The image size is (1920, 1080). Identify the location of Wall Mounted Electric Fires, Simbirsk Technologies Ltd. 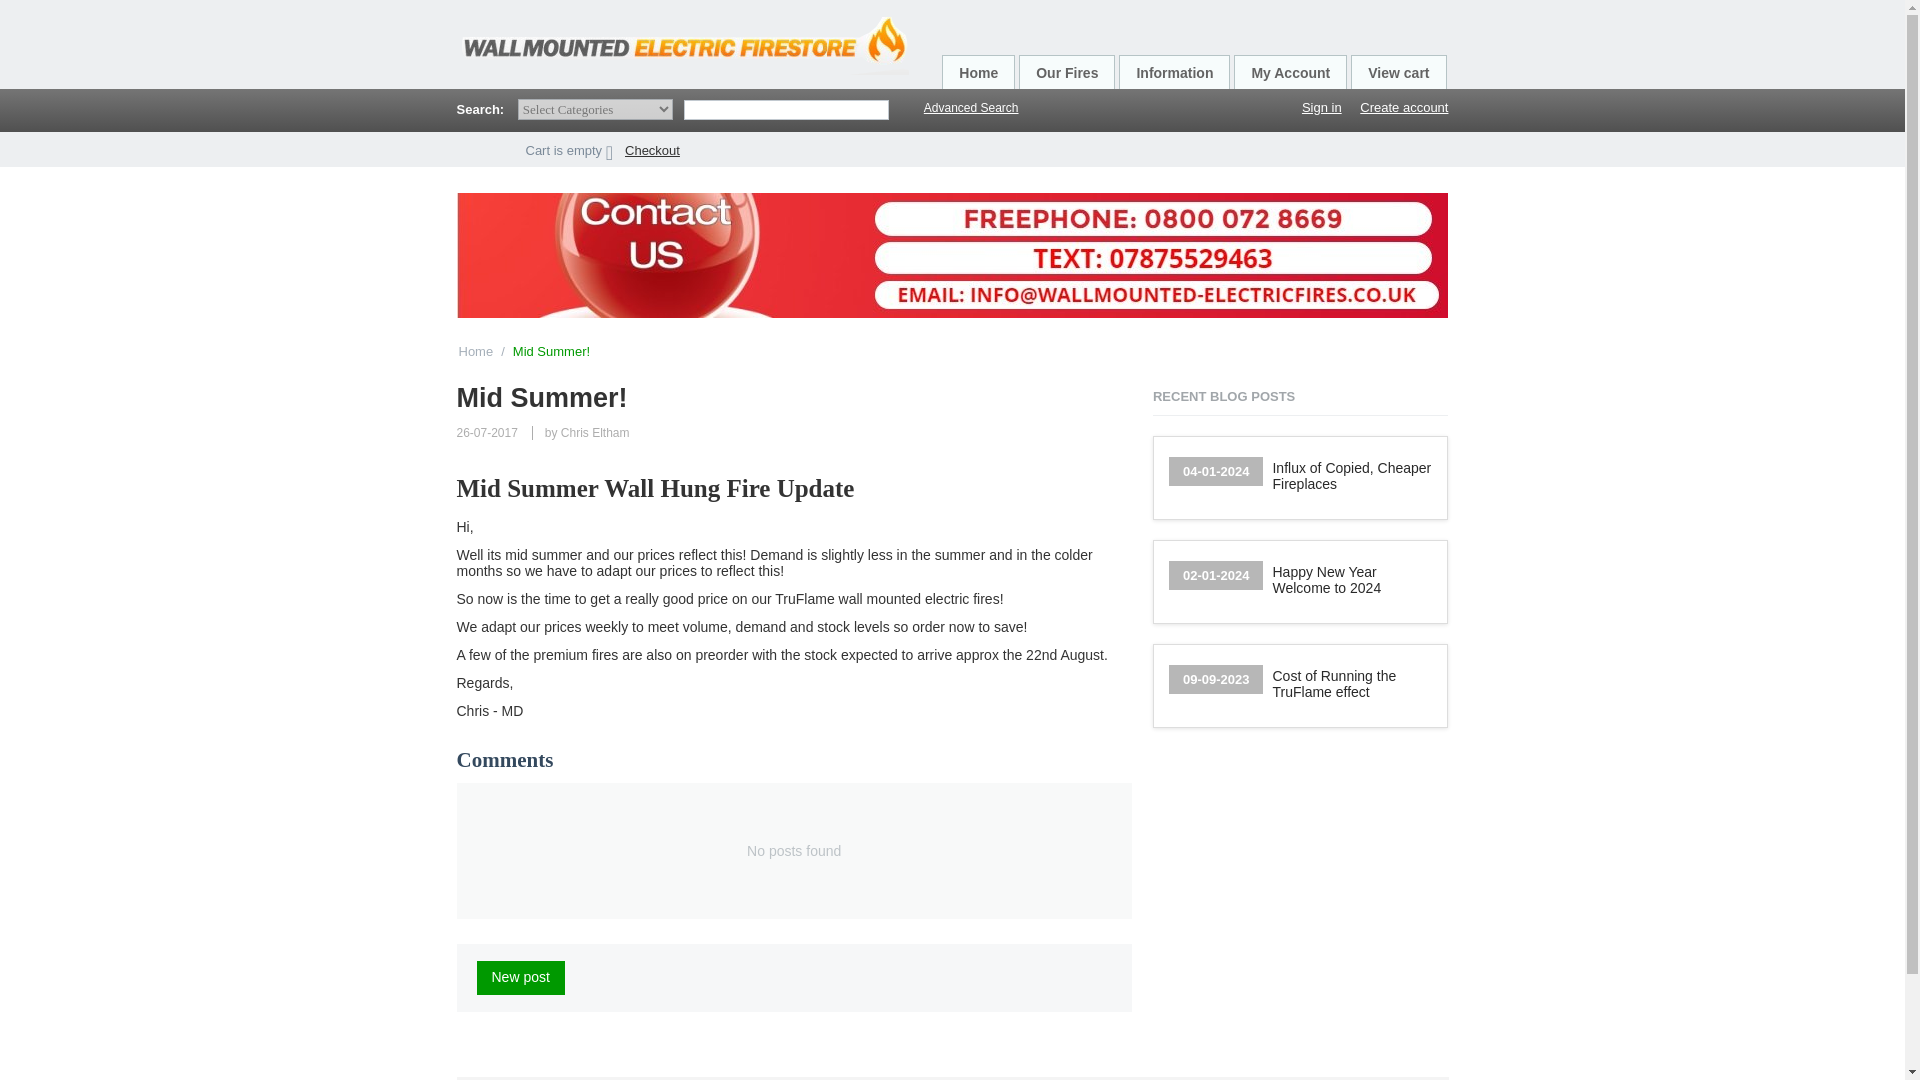
(682, 44).